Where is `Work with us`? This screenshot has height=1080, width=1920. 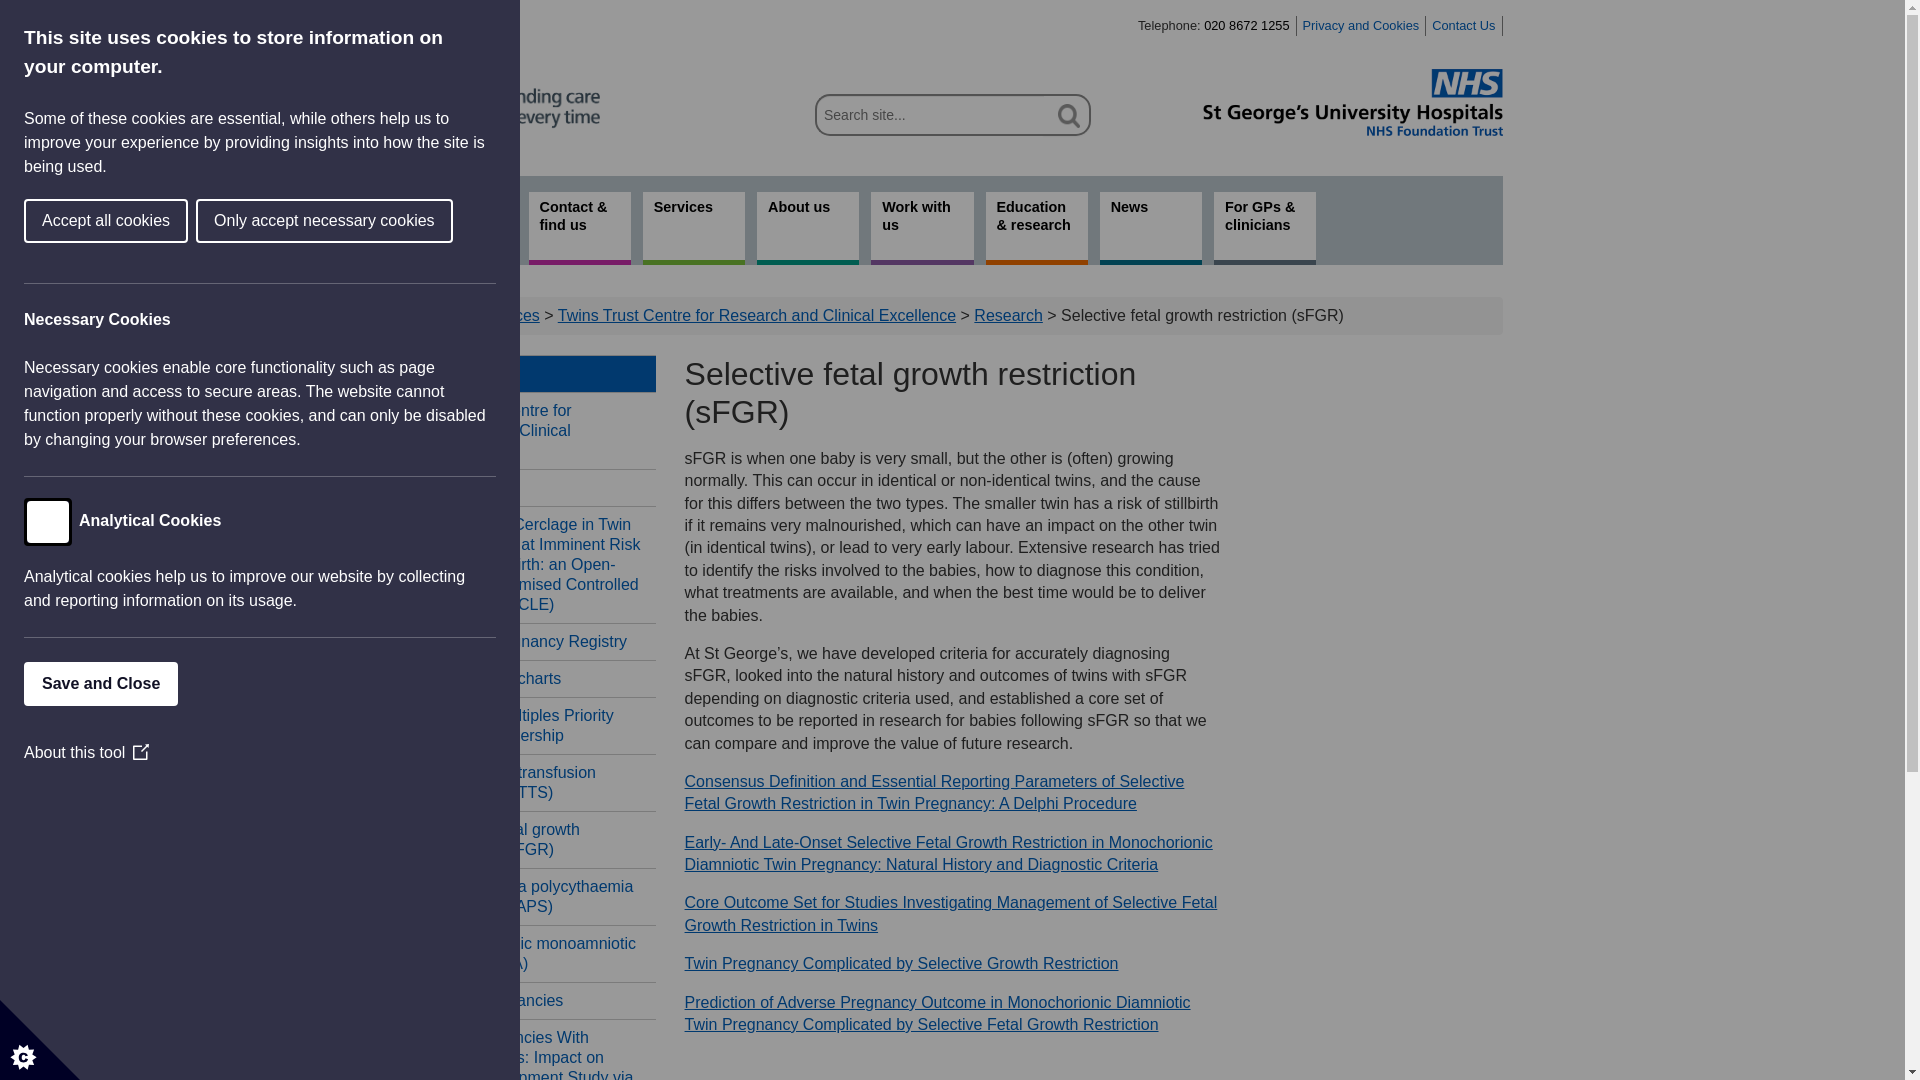 Work with us is located at coordinates (922, 228).